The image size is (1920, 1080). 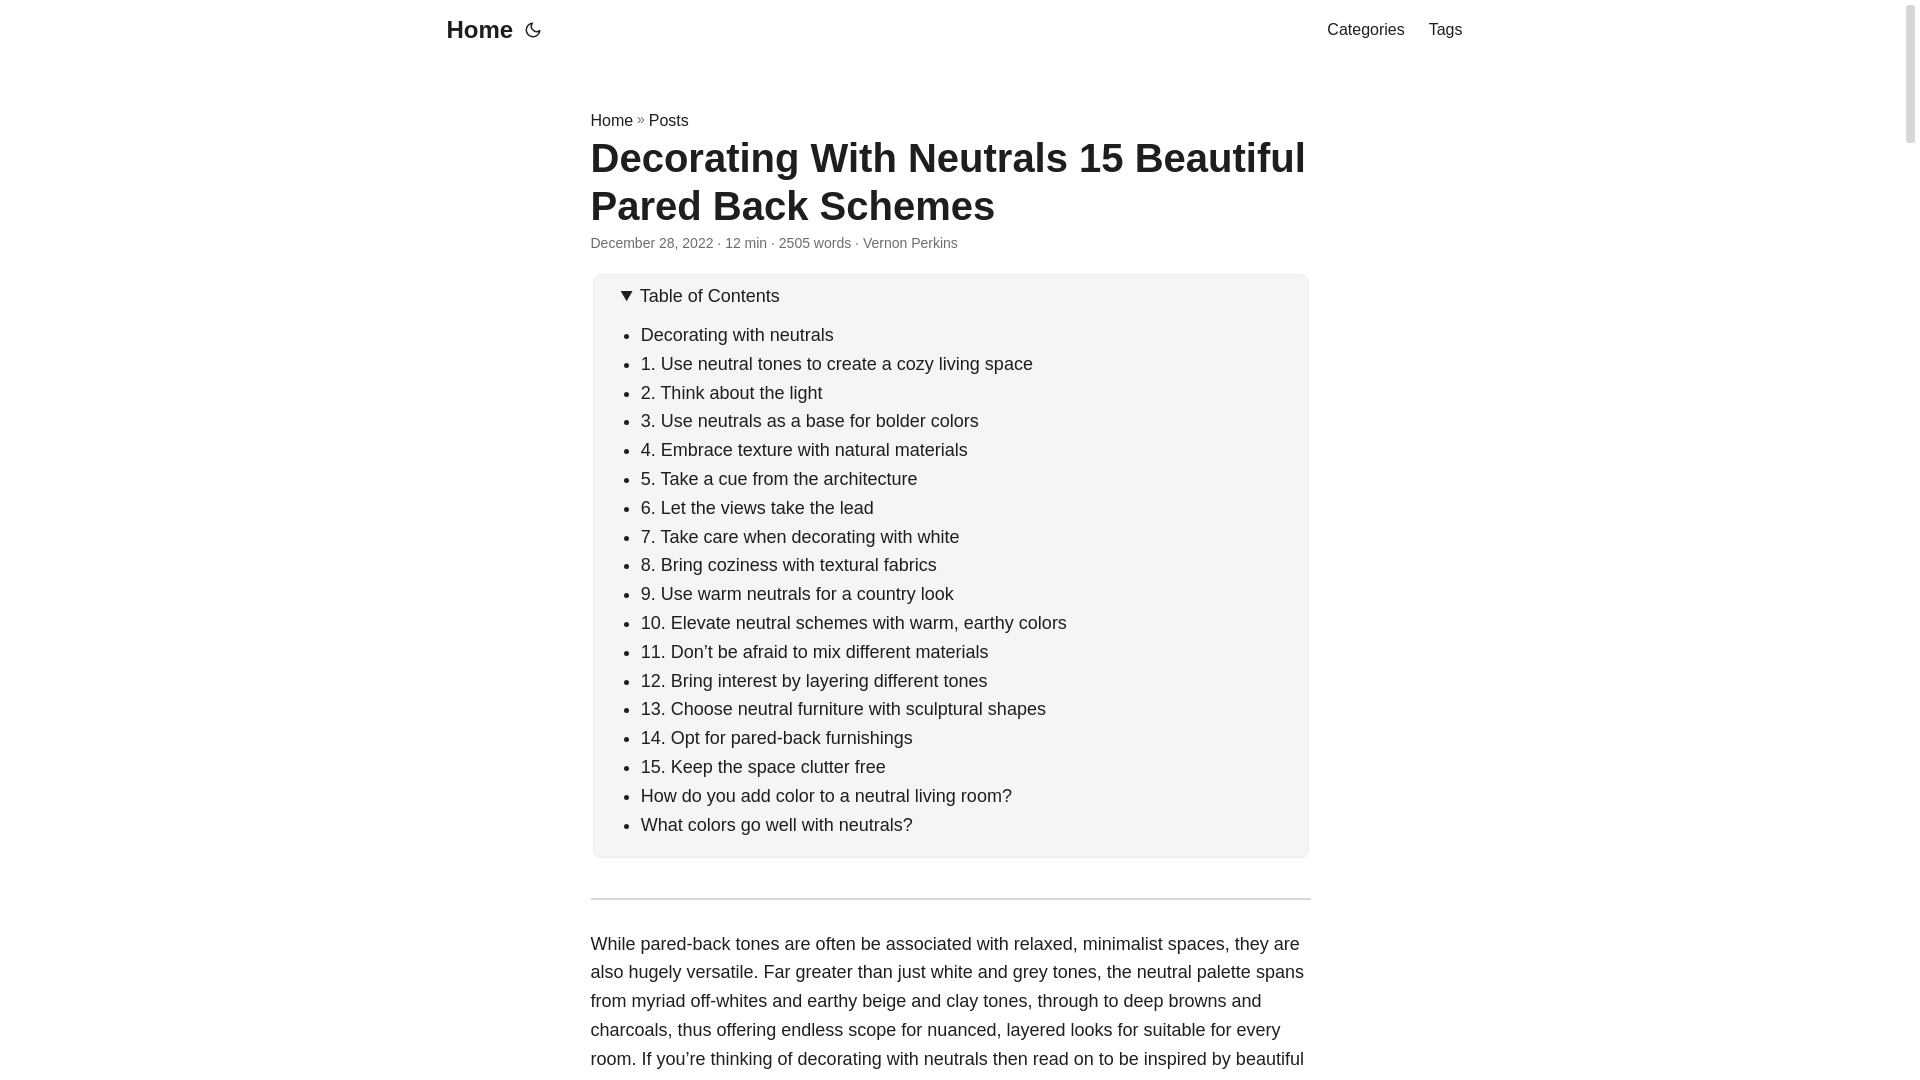 What do you see at coordinates (814, 680) in the screenshot?
I see `12. Bring interest by layering different tones` at bounding box center [814, 680].